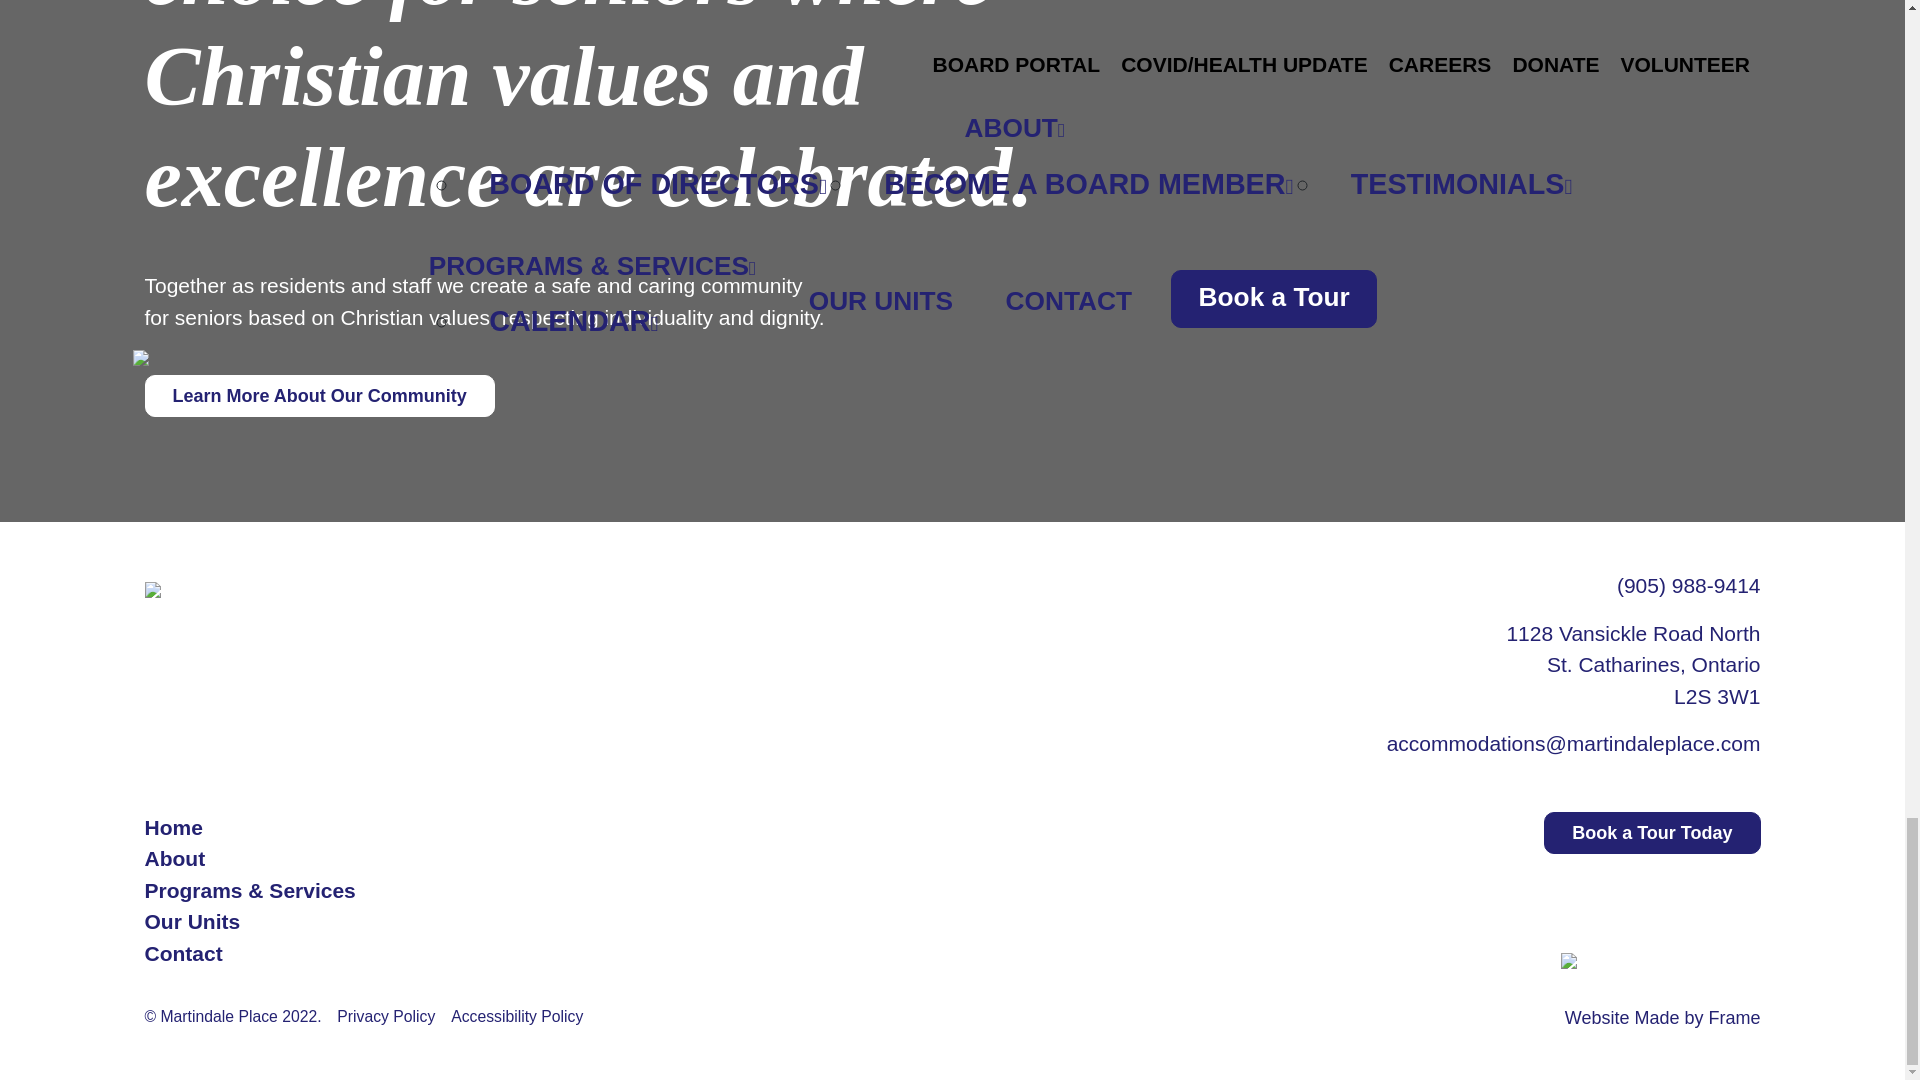 This screenshot has width=1920, height=1080. I want to click on Made by Frame, so click(1696, 1018).